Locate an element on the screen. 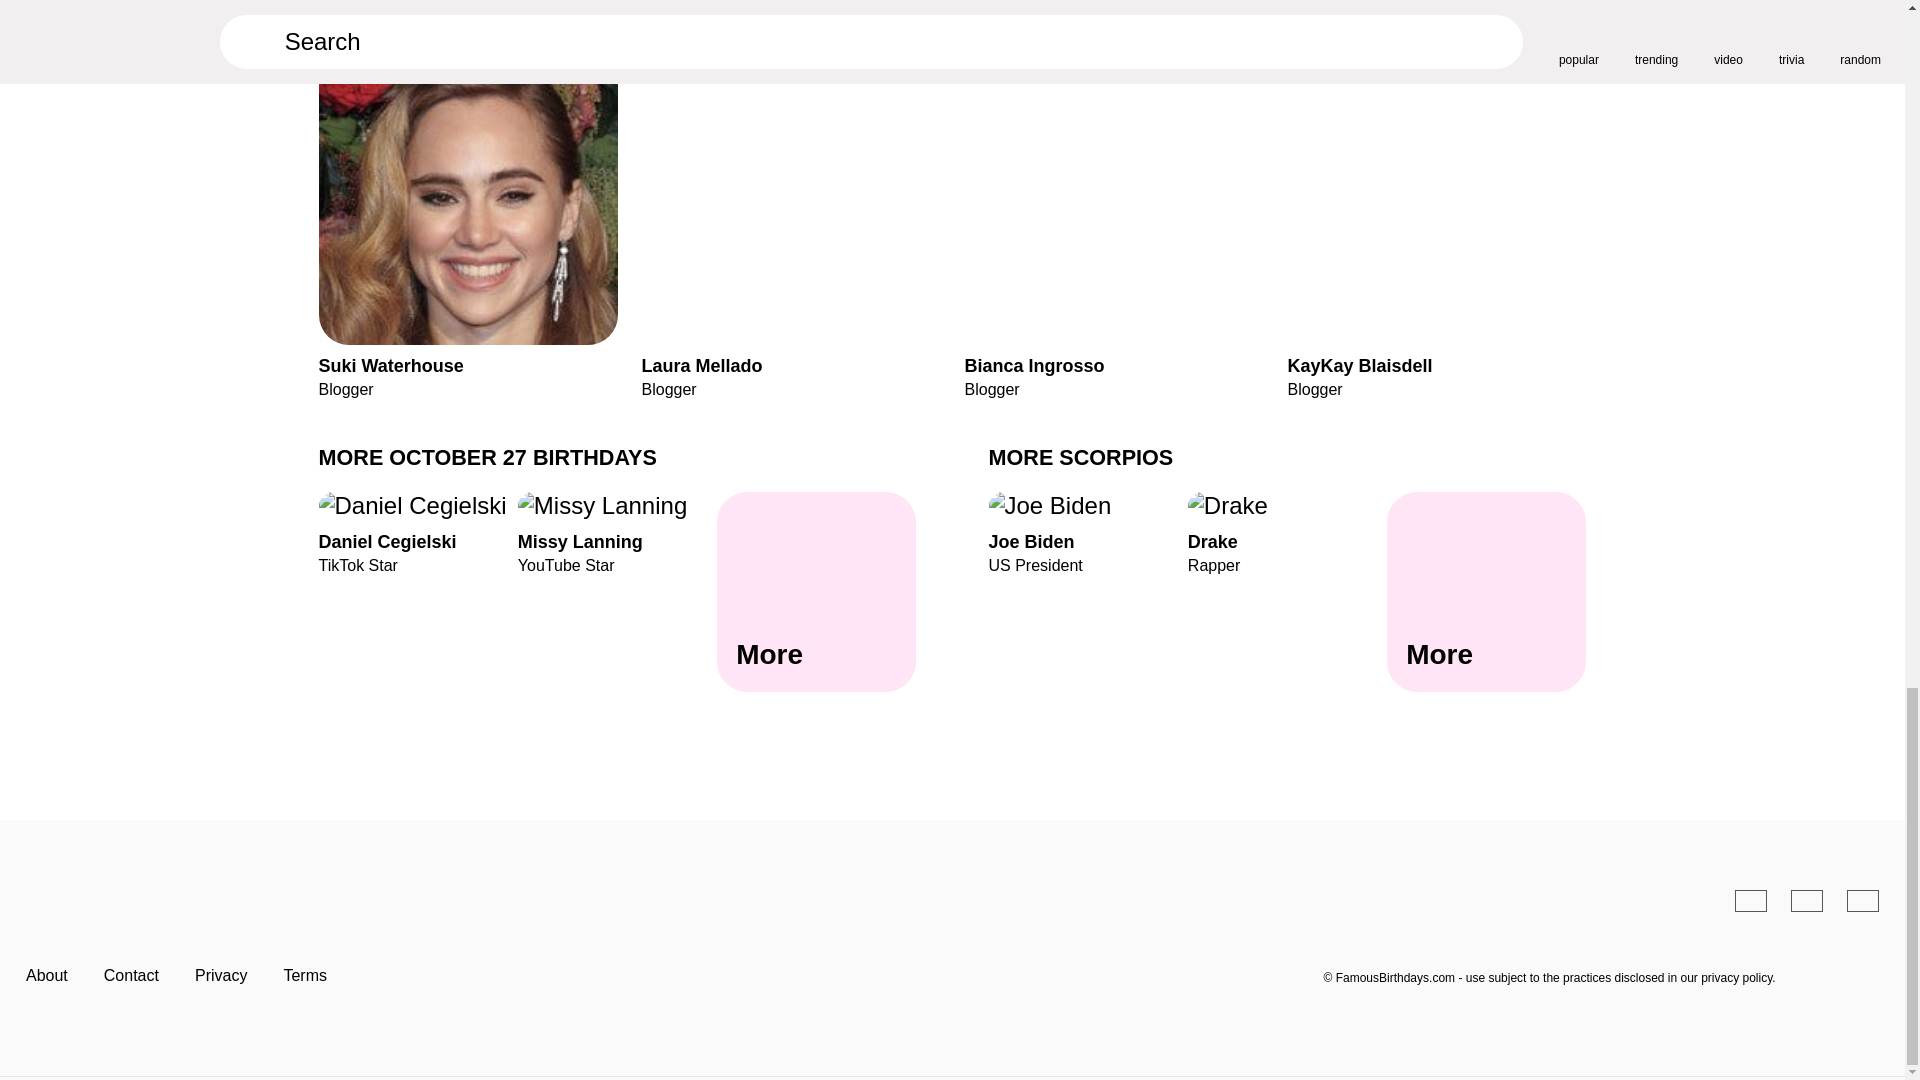 This screenshot has height=1080, width=1920. More is located at coordinates (617, 532).